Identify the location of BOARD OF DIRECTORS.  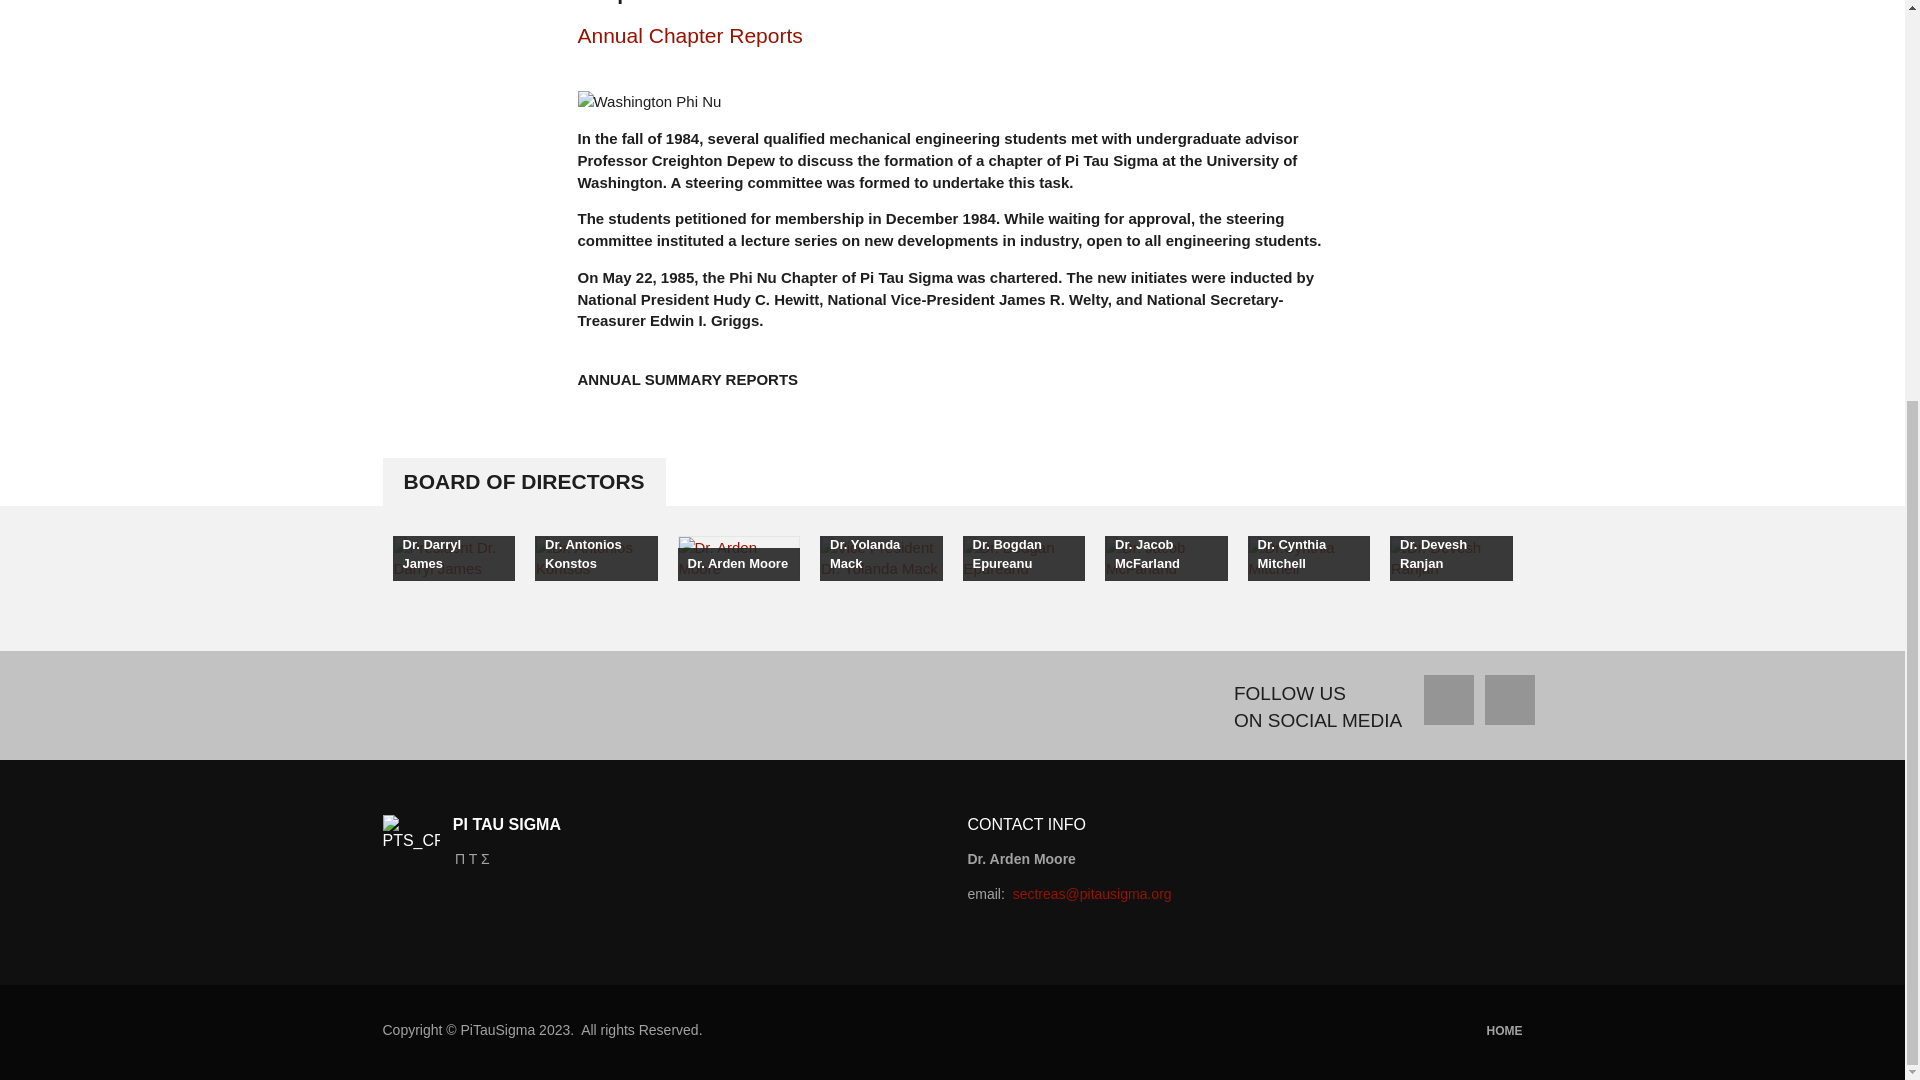
(523, 482).